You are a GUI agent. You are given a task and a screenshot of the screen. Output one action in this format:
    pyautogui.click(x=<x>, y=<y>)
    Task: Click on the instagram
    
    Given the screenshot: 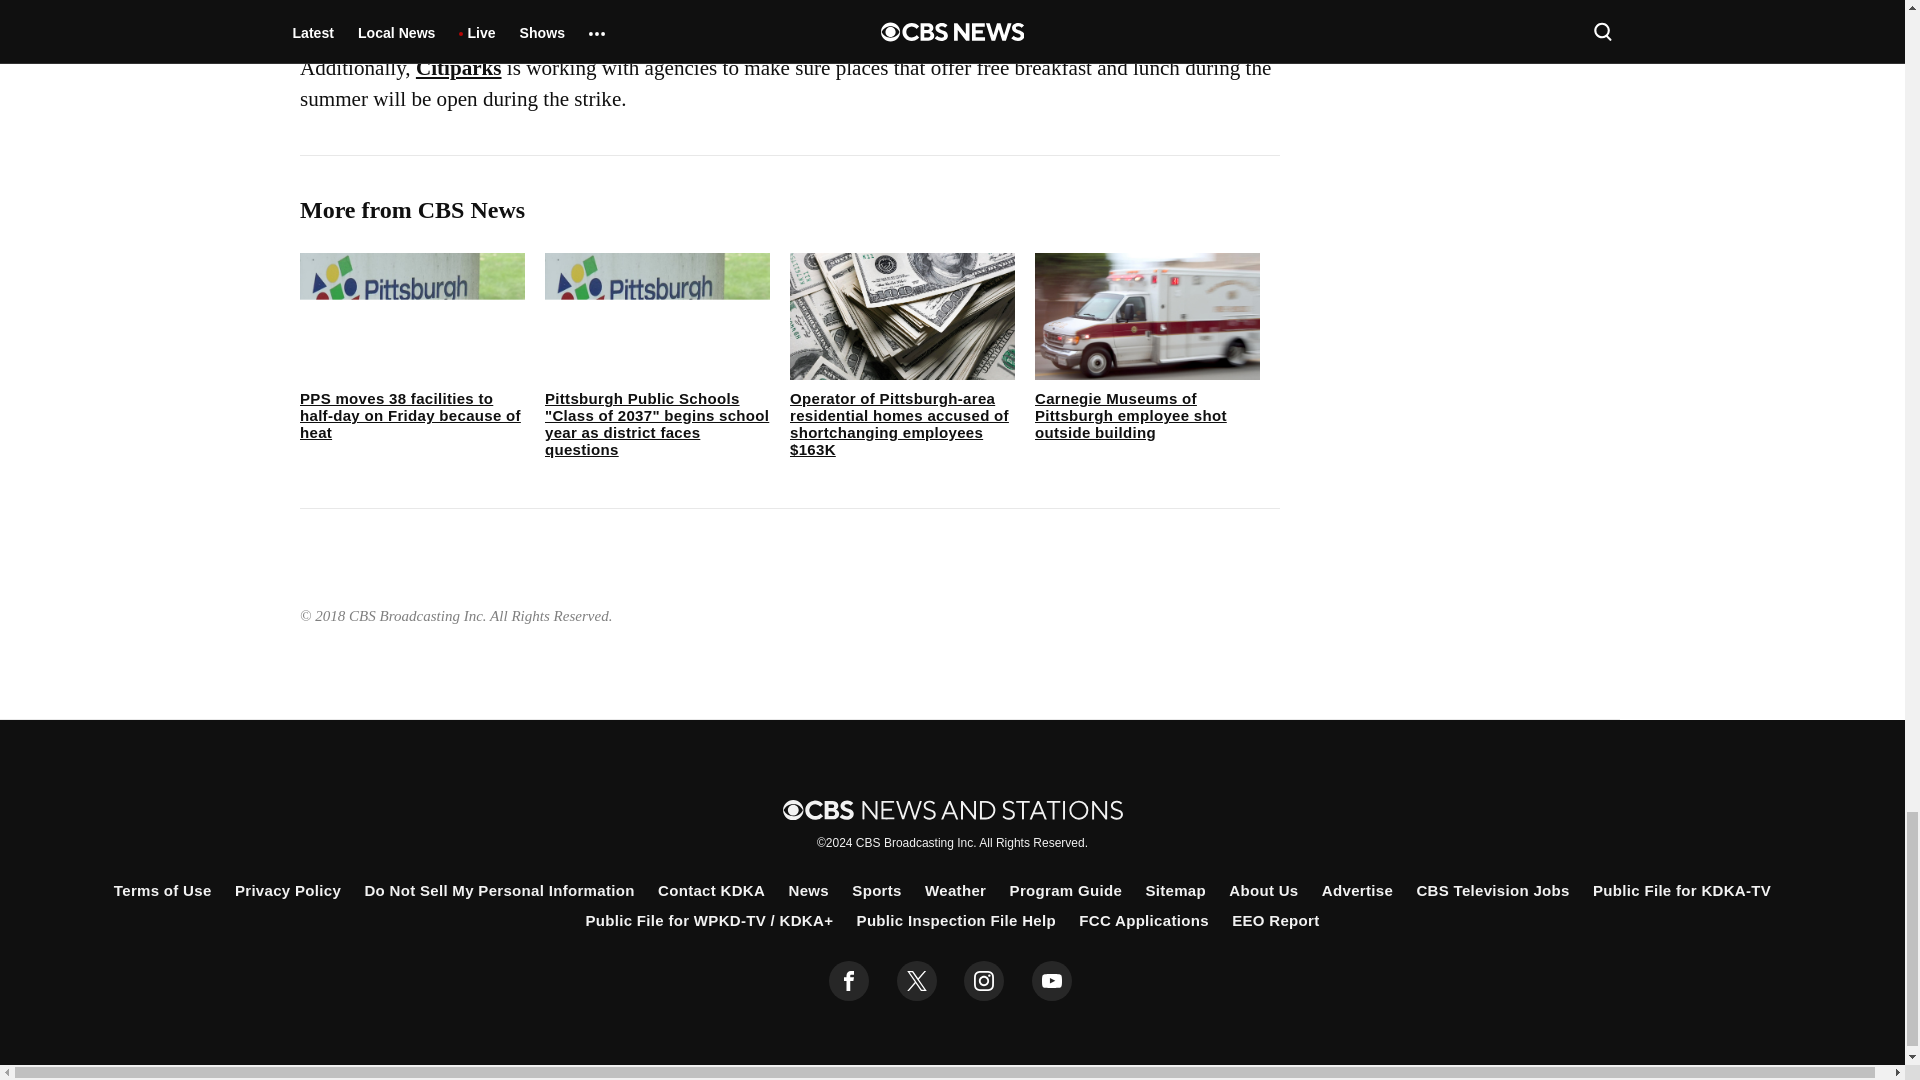 What is the action you would take?
    pyautogui.click(x=984, y=981)
    